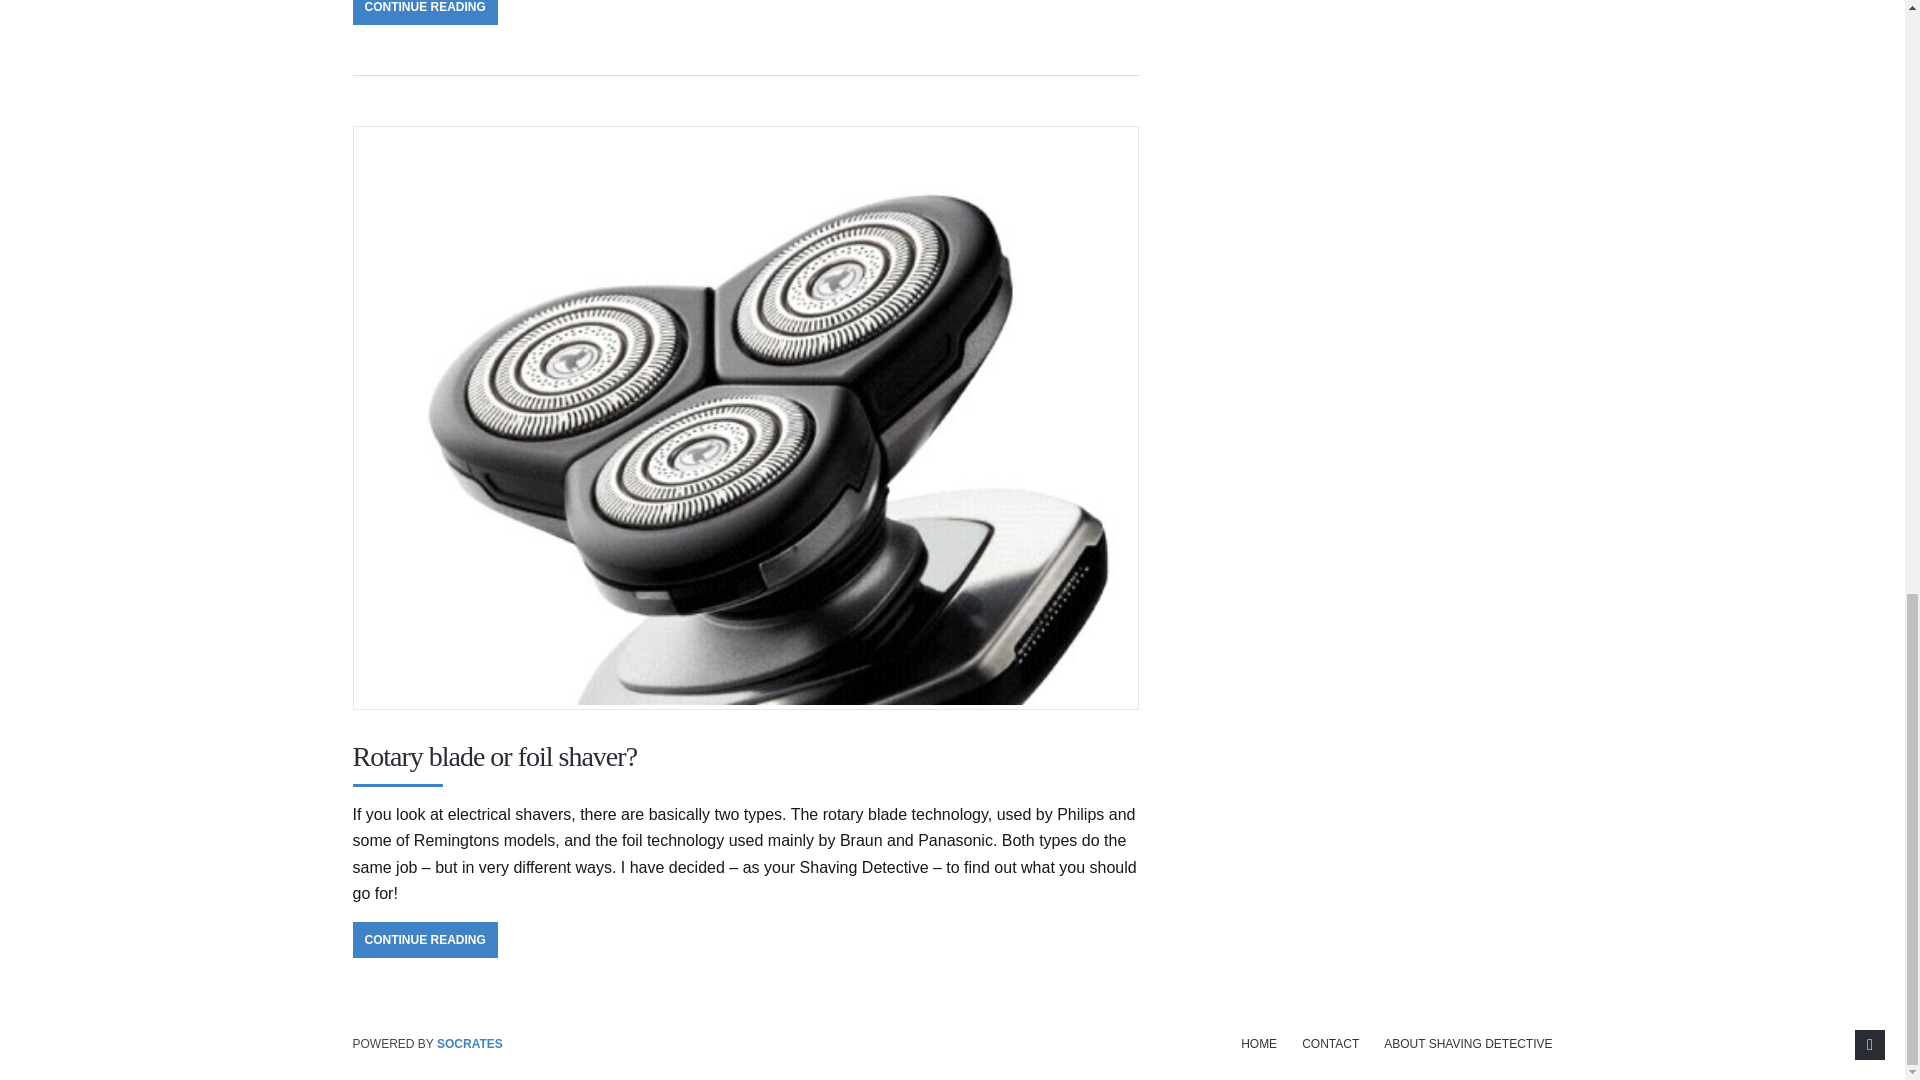  I want to click on CONTINUE READING, so click(424, 940).